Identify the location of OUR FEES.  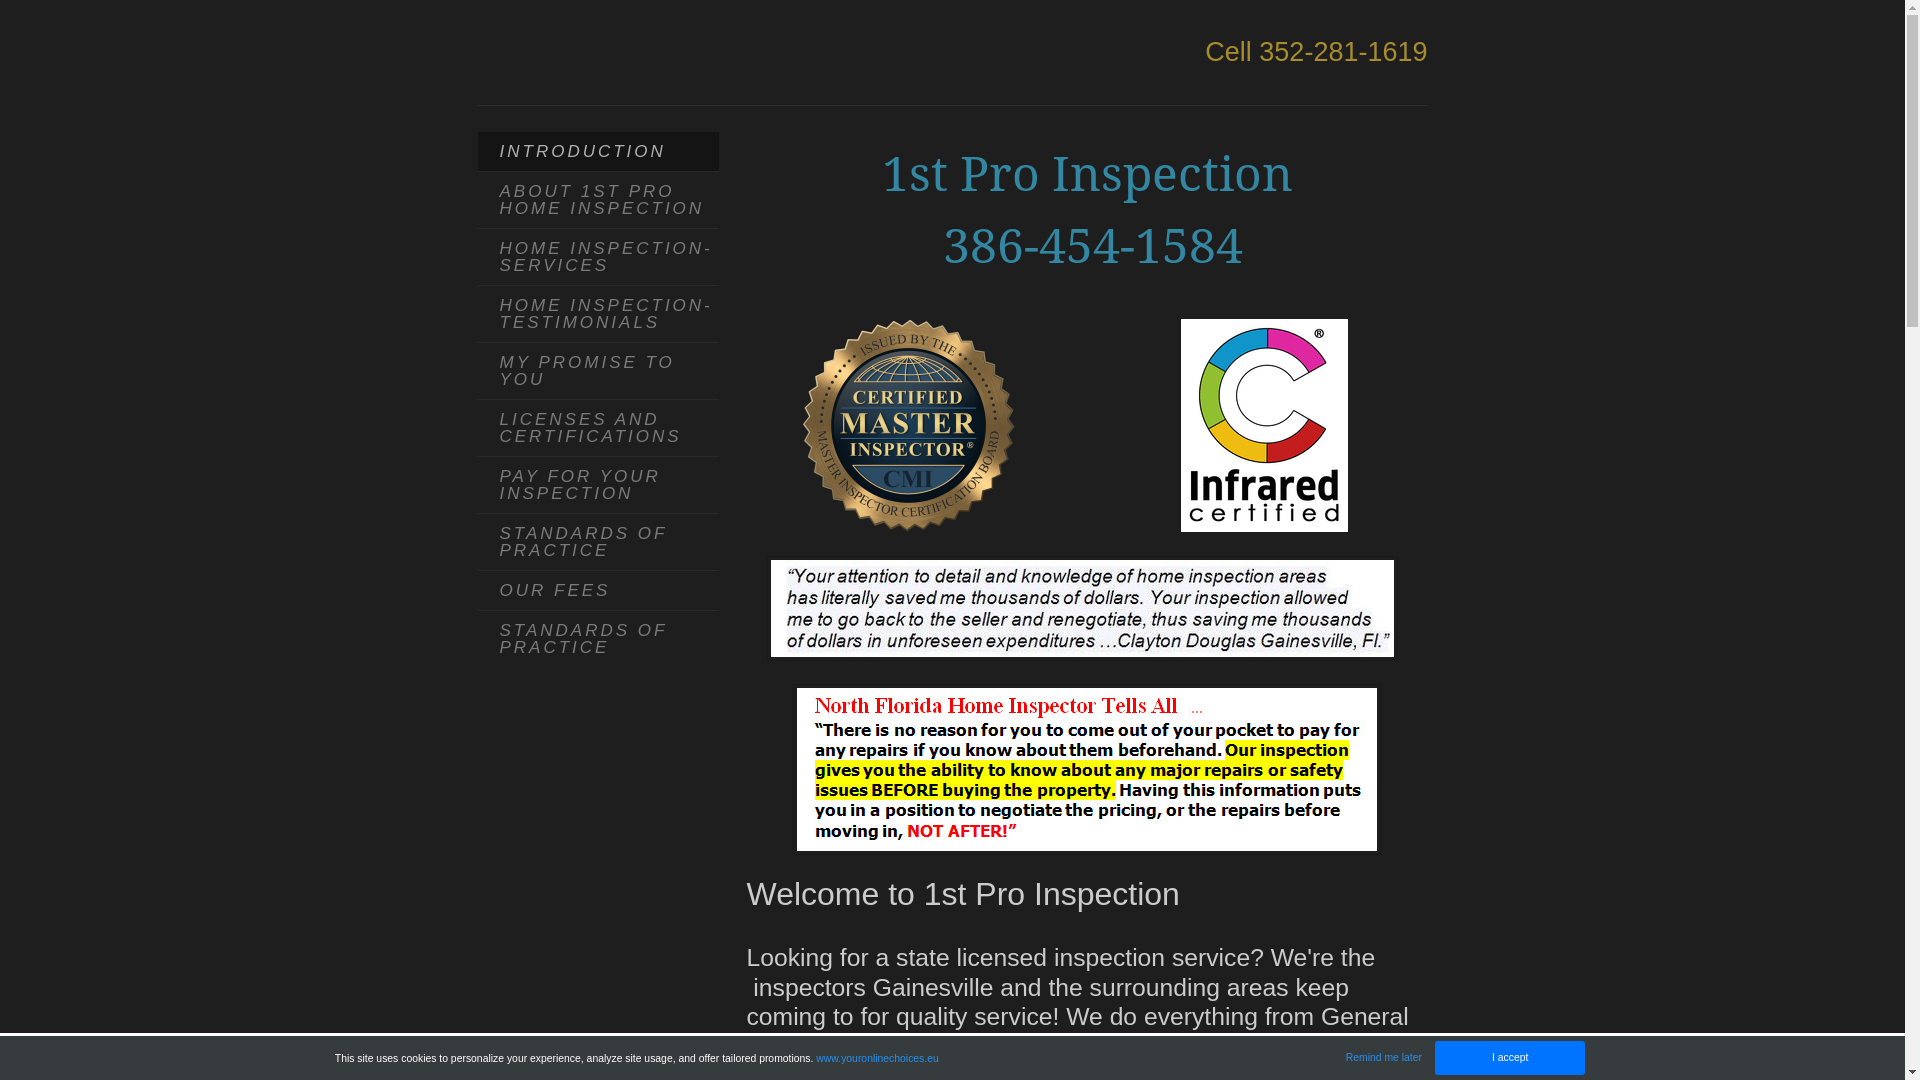
(598, 591).